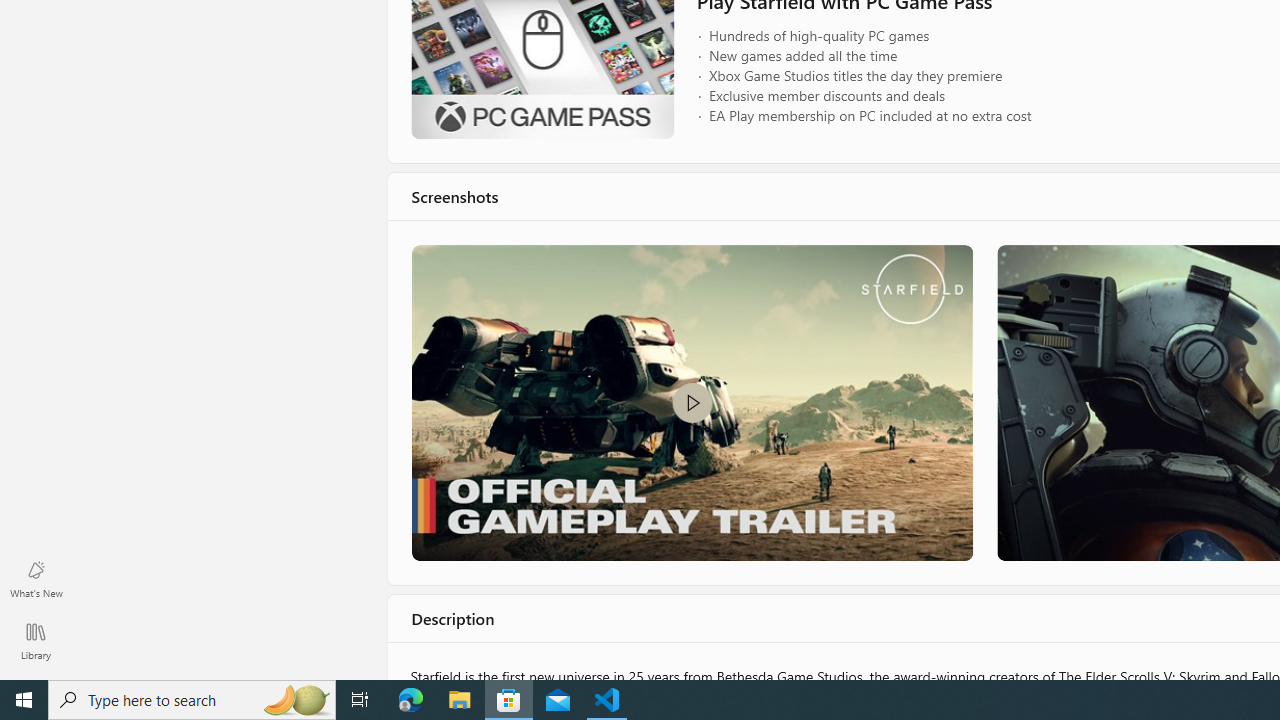 The width and height of the screenshot is (1280, 720). Describe the element at coordinates (690, 402) in the screenshot. I see `Class: Image` at that location.